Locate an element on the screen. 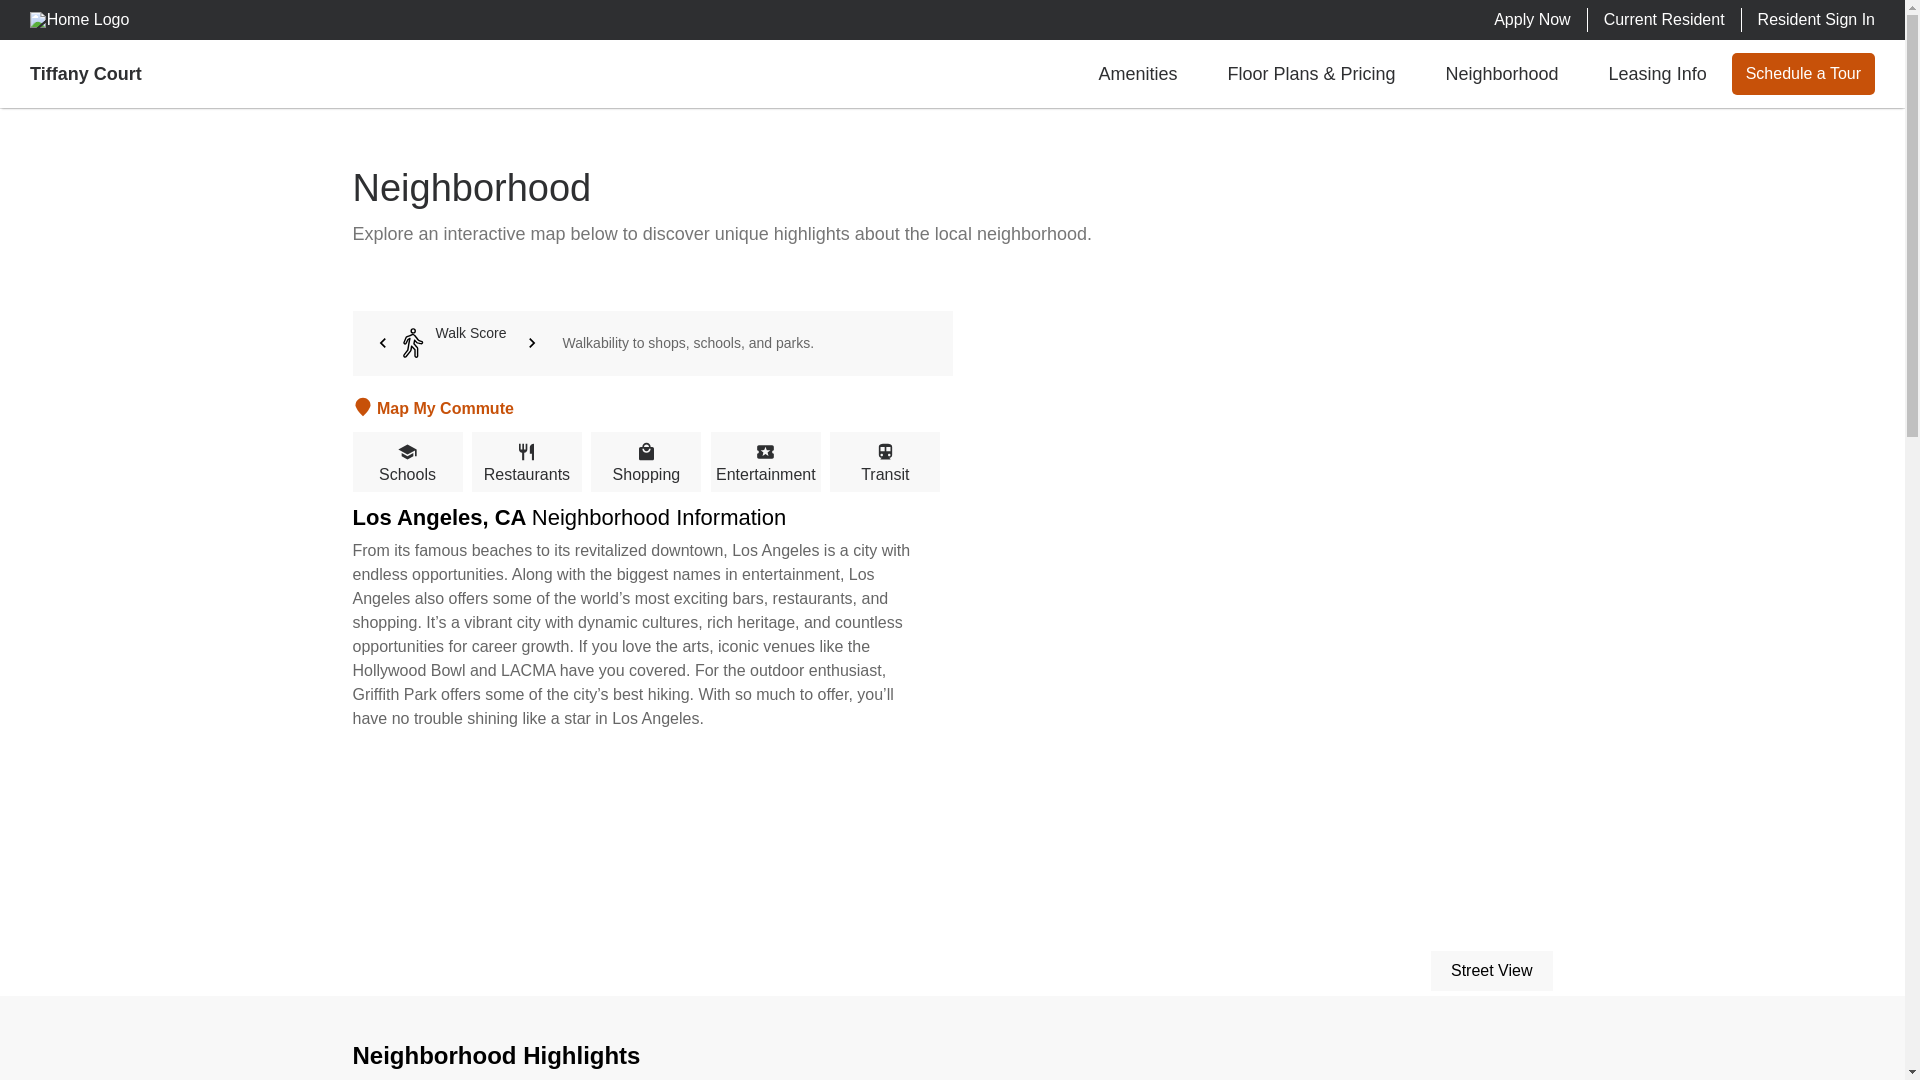  Resident Sign In is located at coordinates (1816, 20).